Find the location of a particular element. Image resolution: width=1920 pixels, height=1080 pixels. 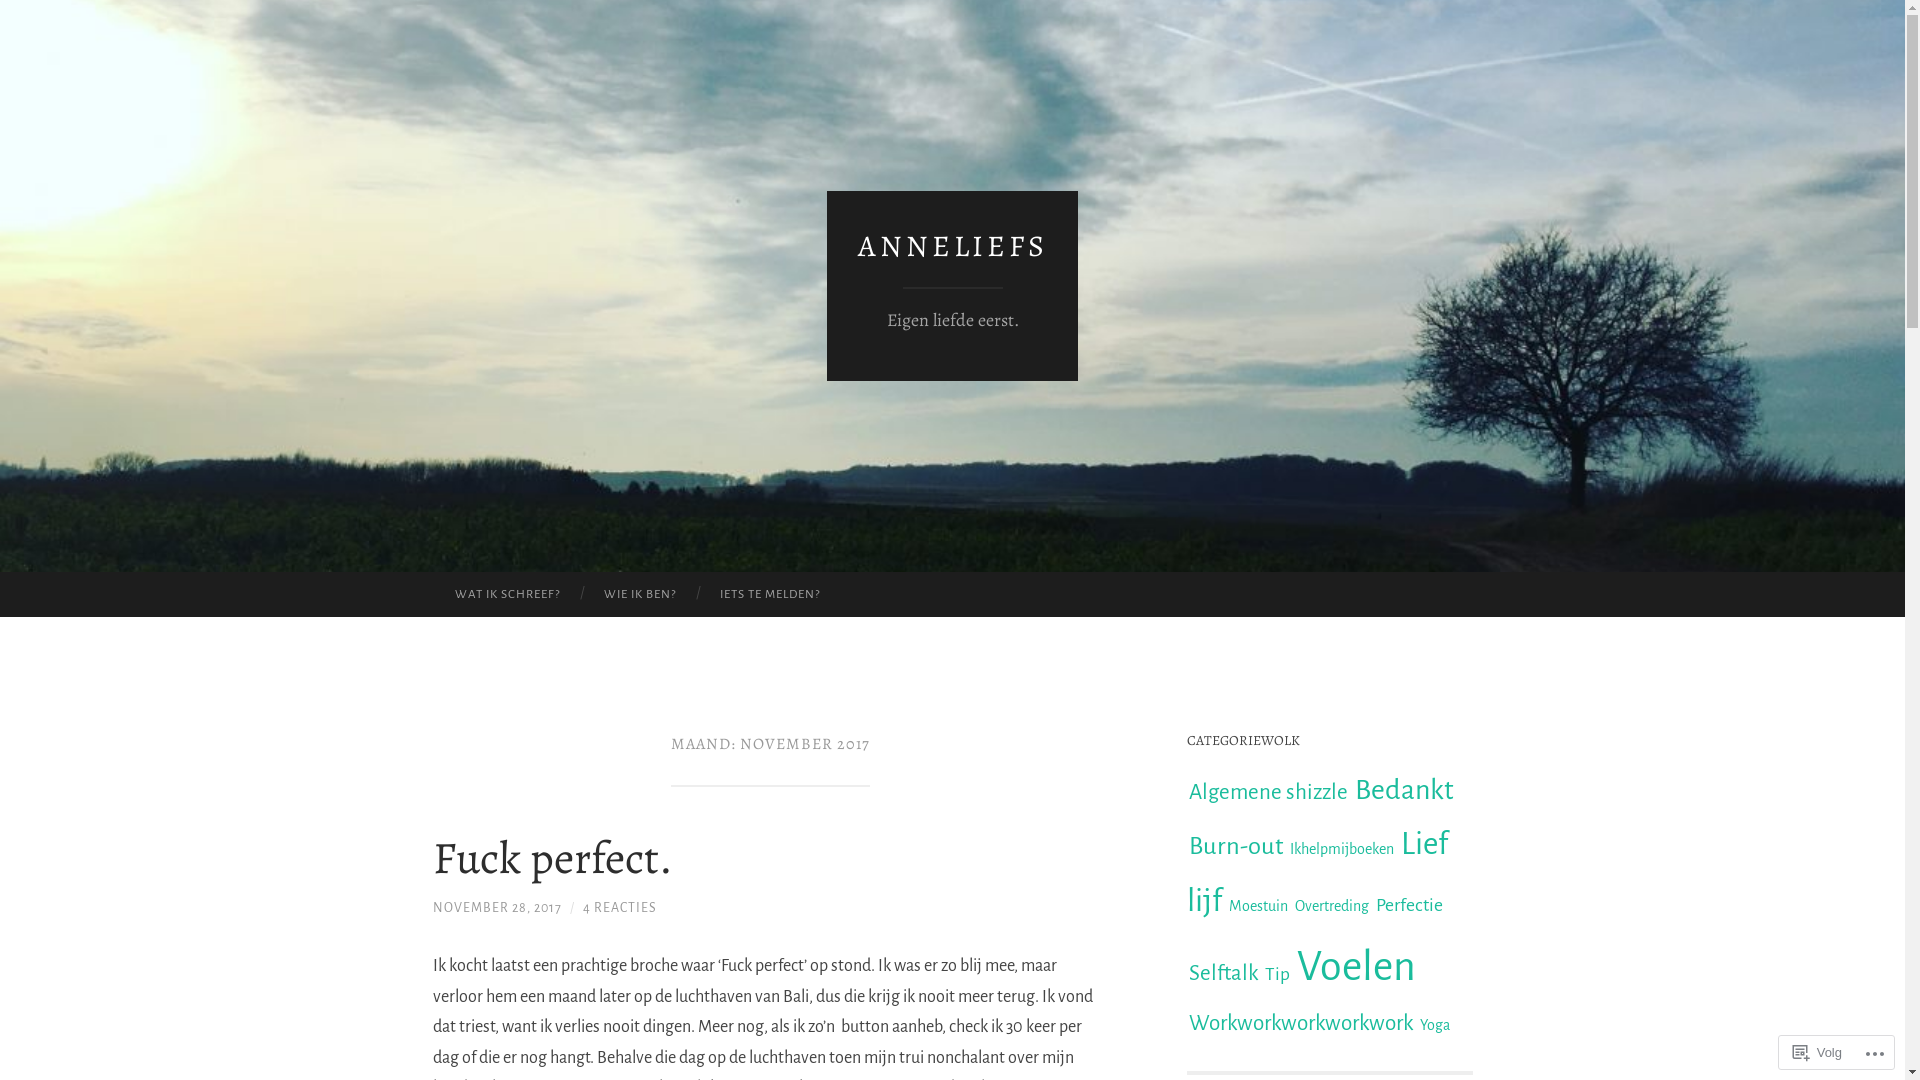

Moestuin is located at coordinates (1258, 906).